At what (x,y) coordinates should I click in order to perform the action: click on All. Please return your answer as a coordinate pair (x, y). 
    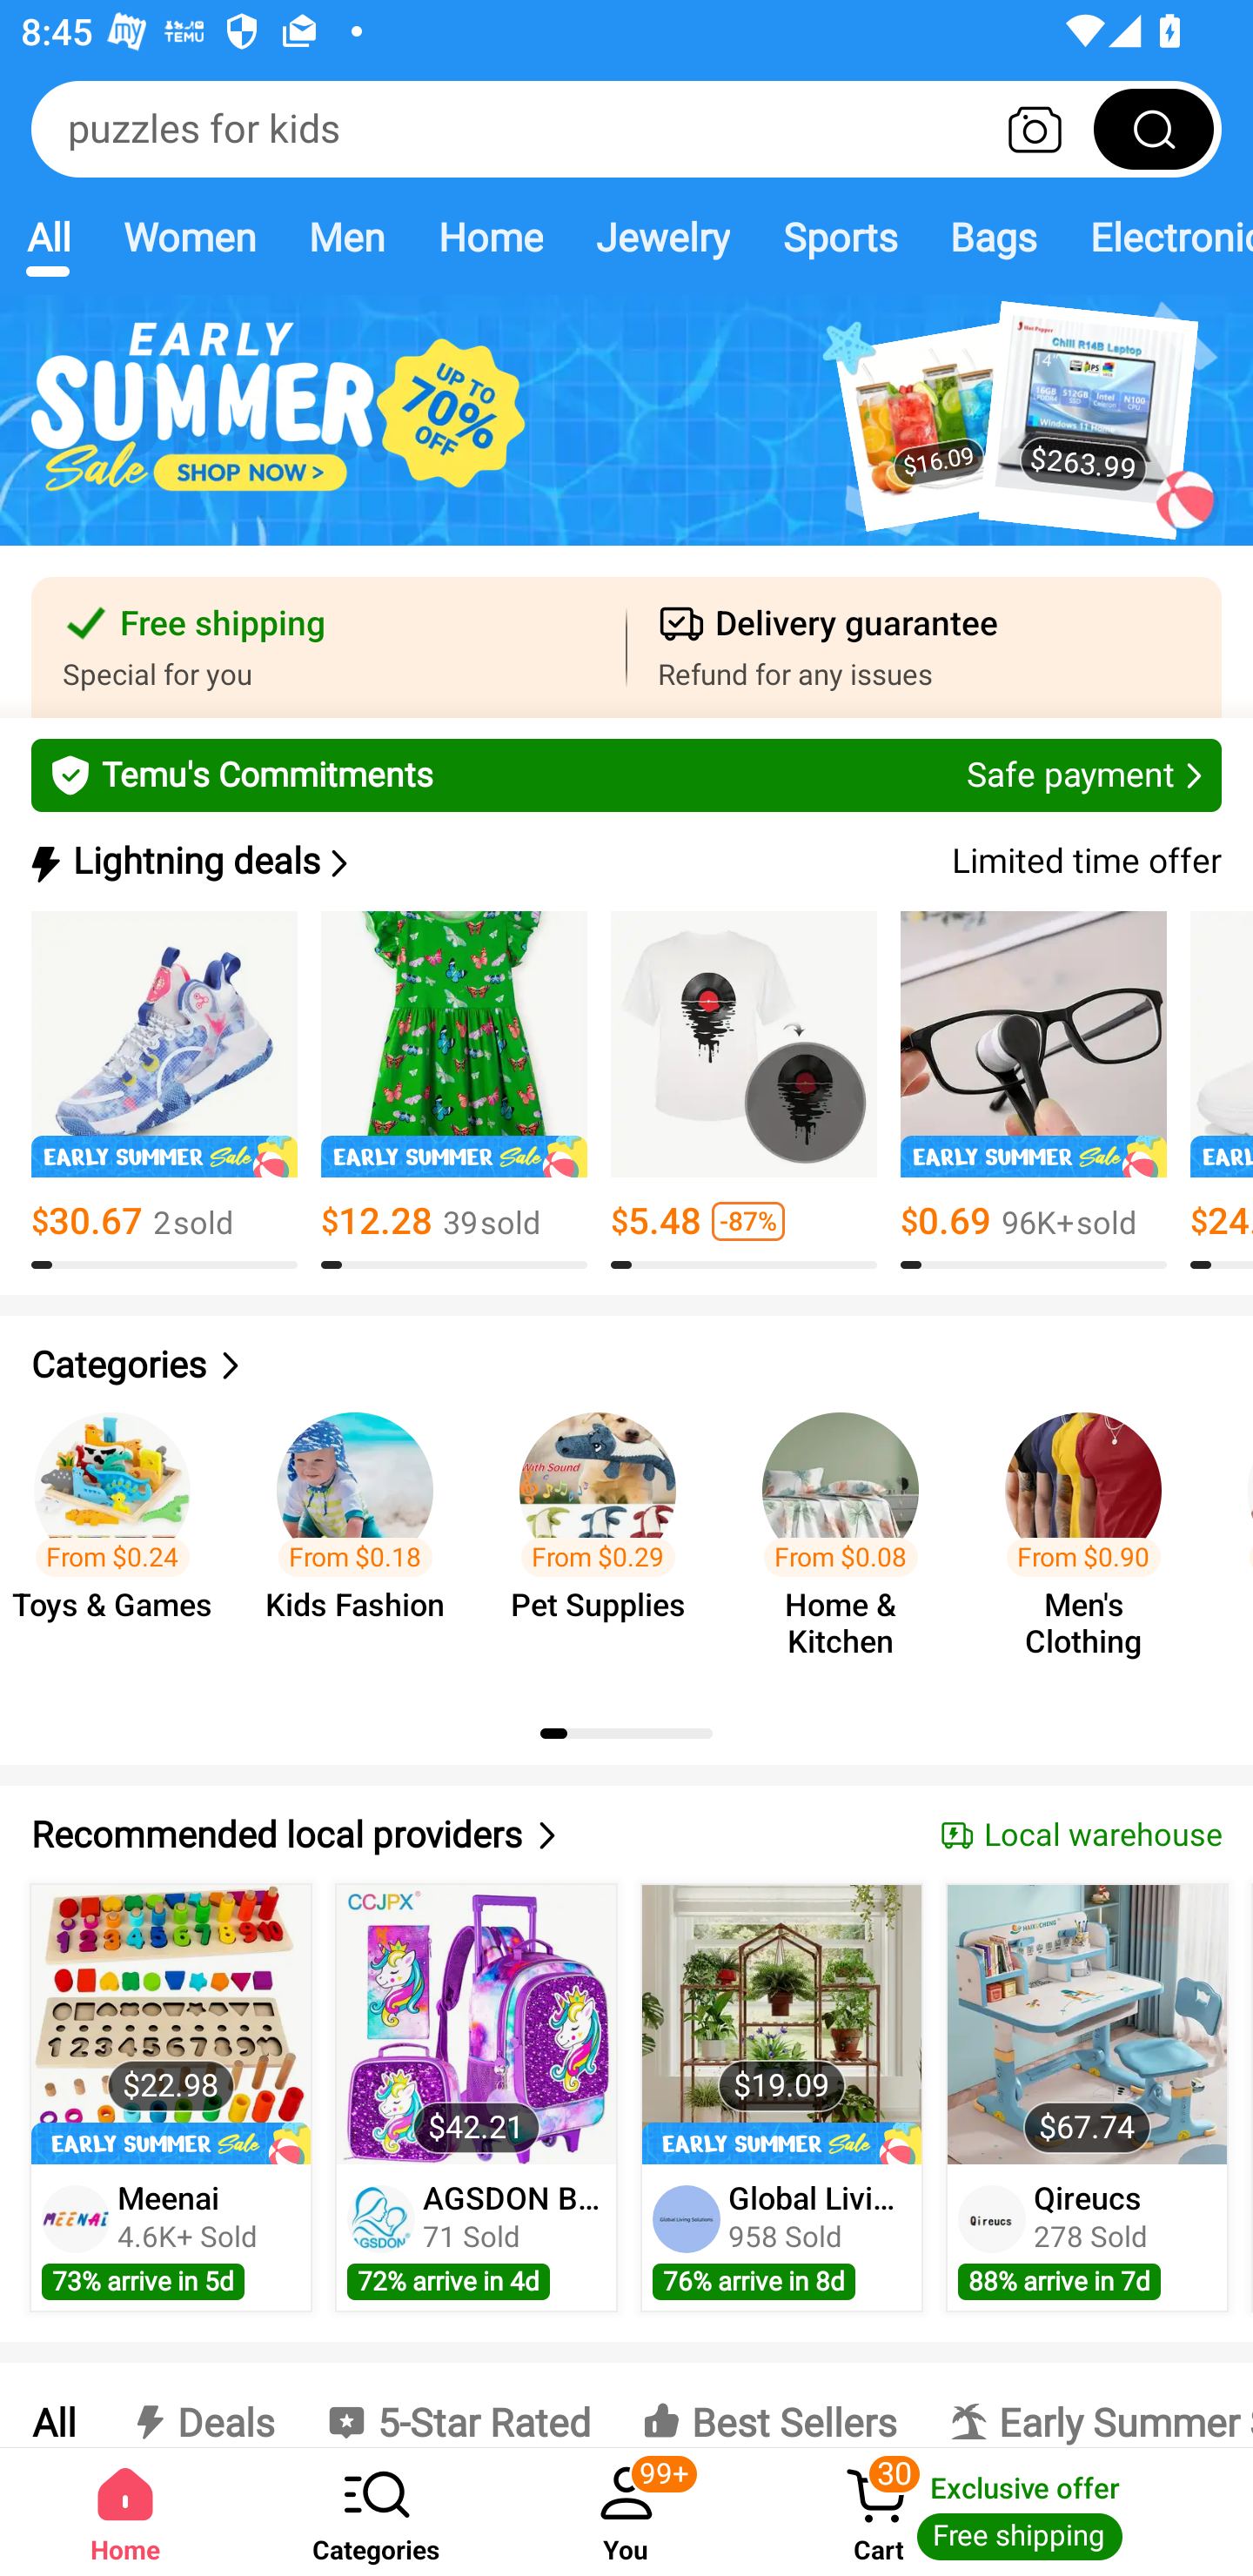
    Looking at the image, I should click on (52, 2405).